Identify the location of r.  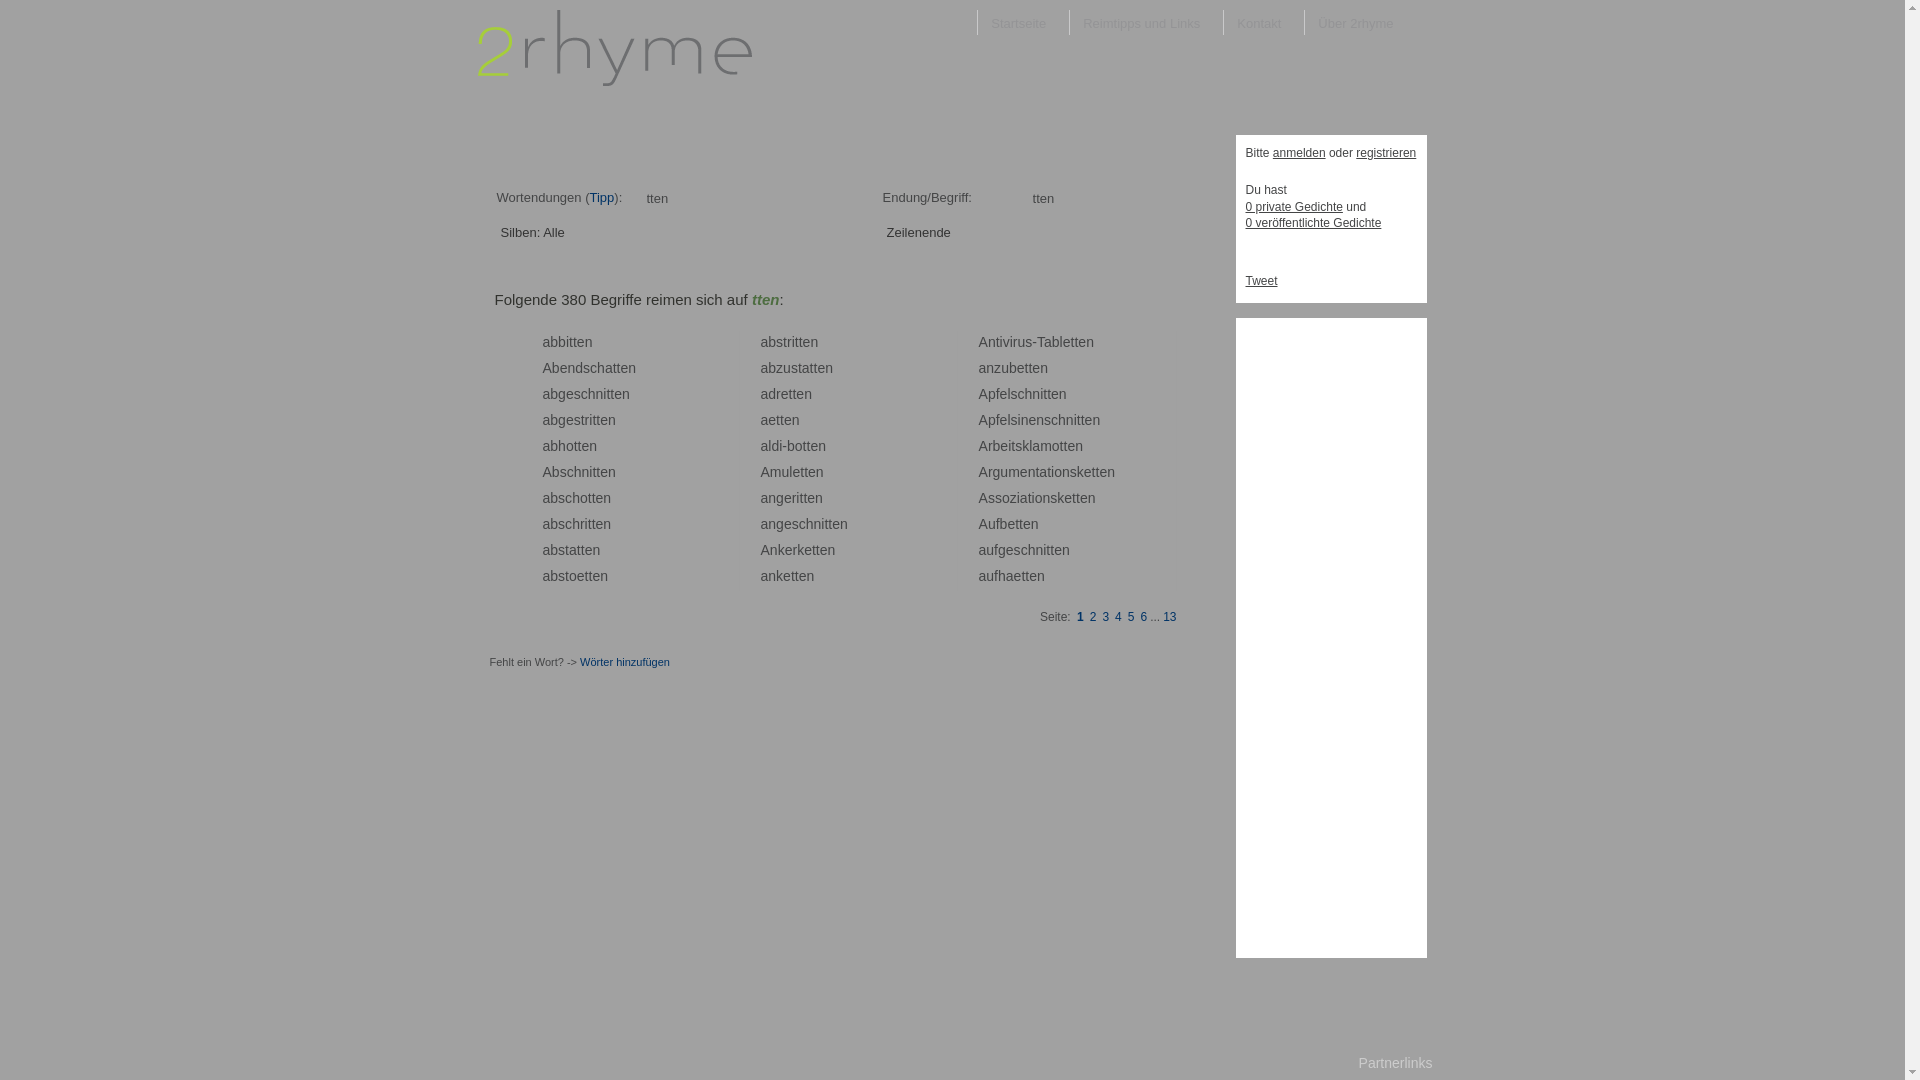
(582, 524).